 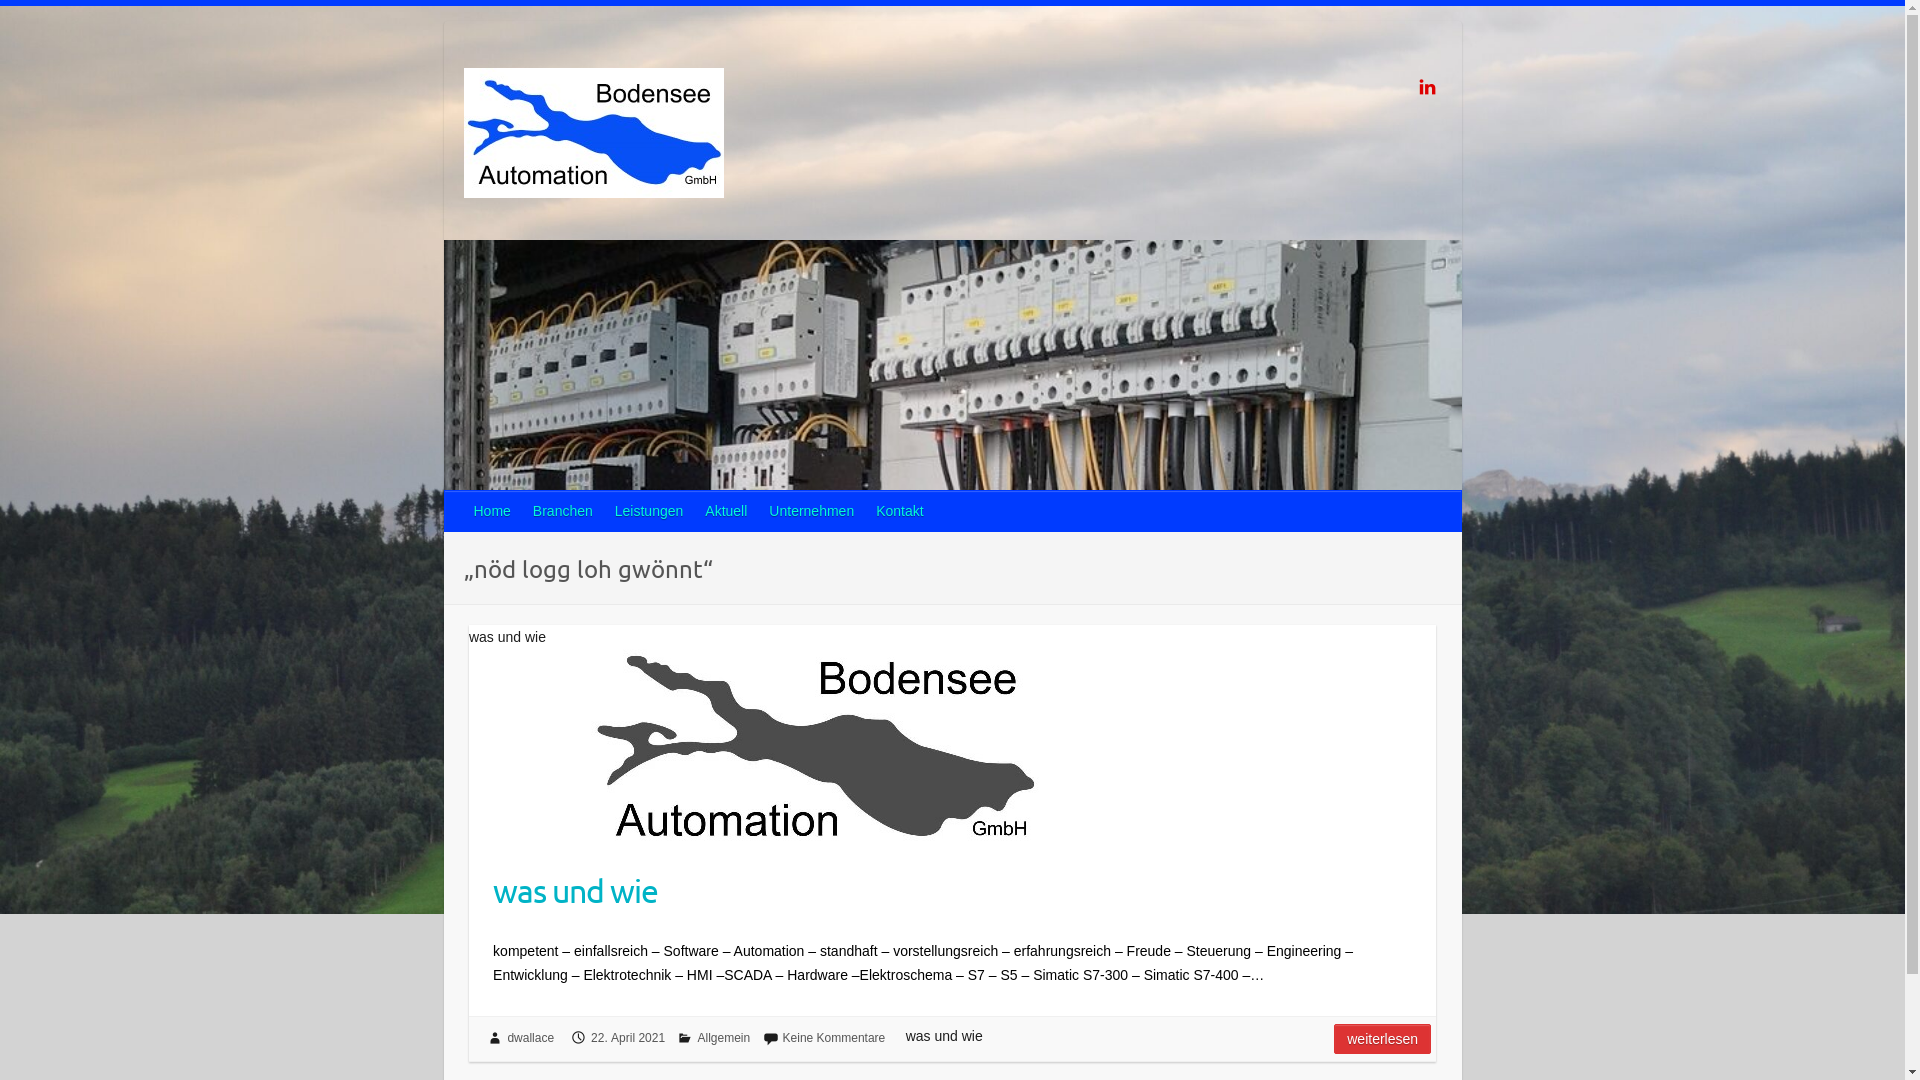 I want to click on Branchen, so click(x=564, y=511).